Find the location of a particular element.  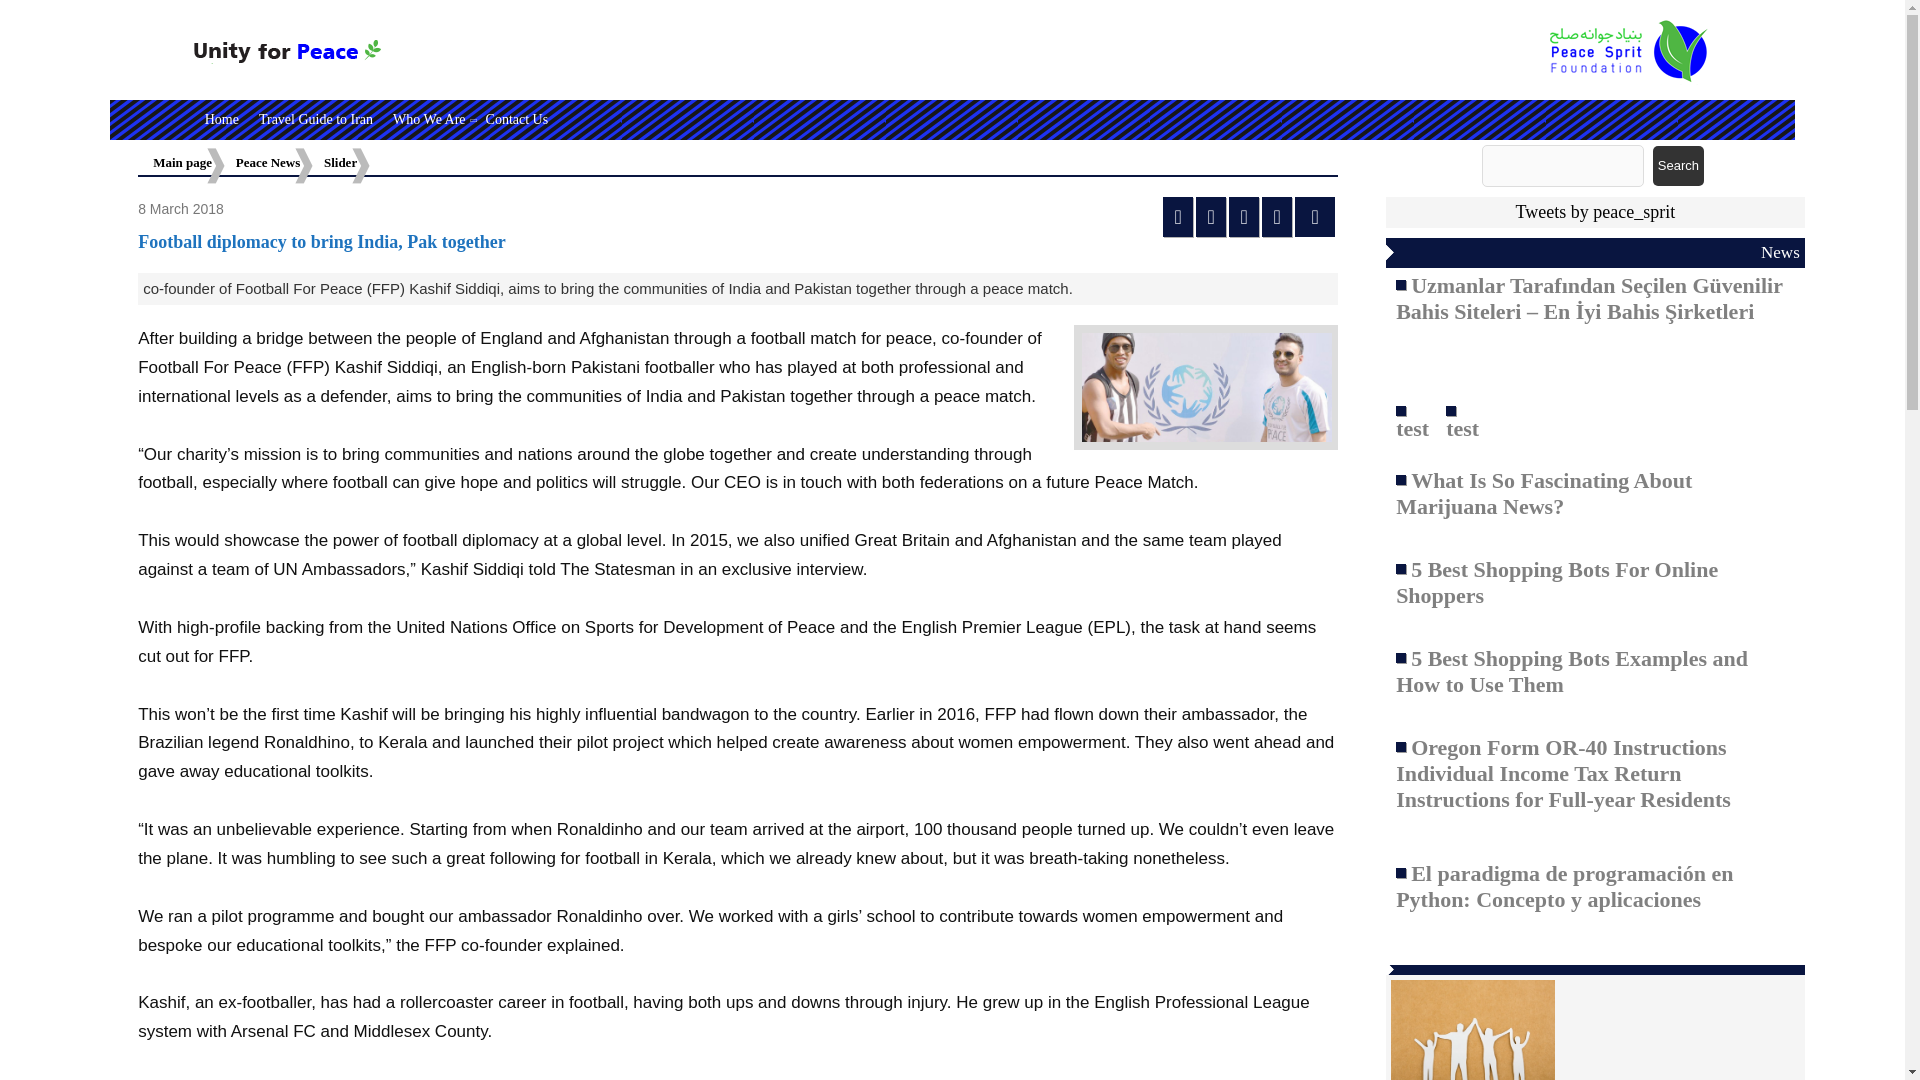

Main page is located at coordinates (182, 162).